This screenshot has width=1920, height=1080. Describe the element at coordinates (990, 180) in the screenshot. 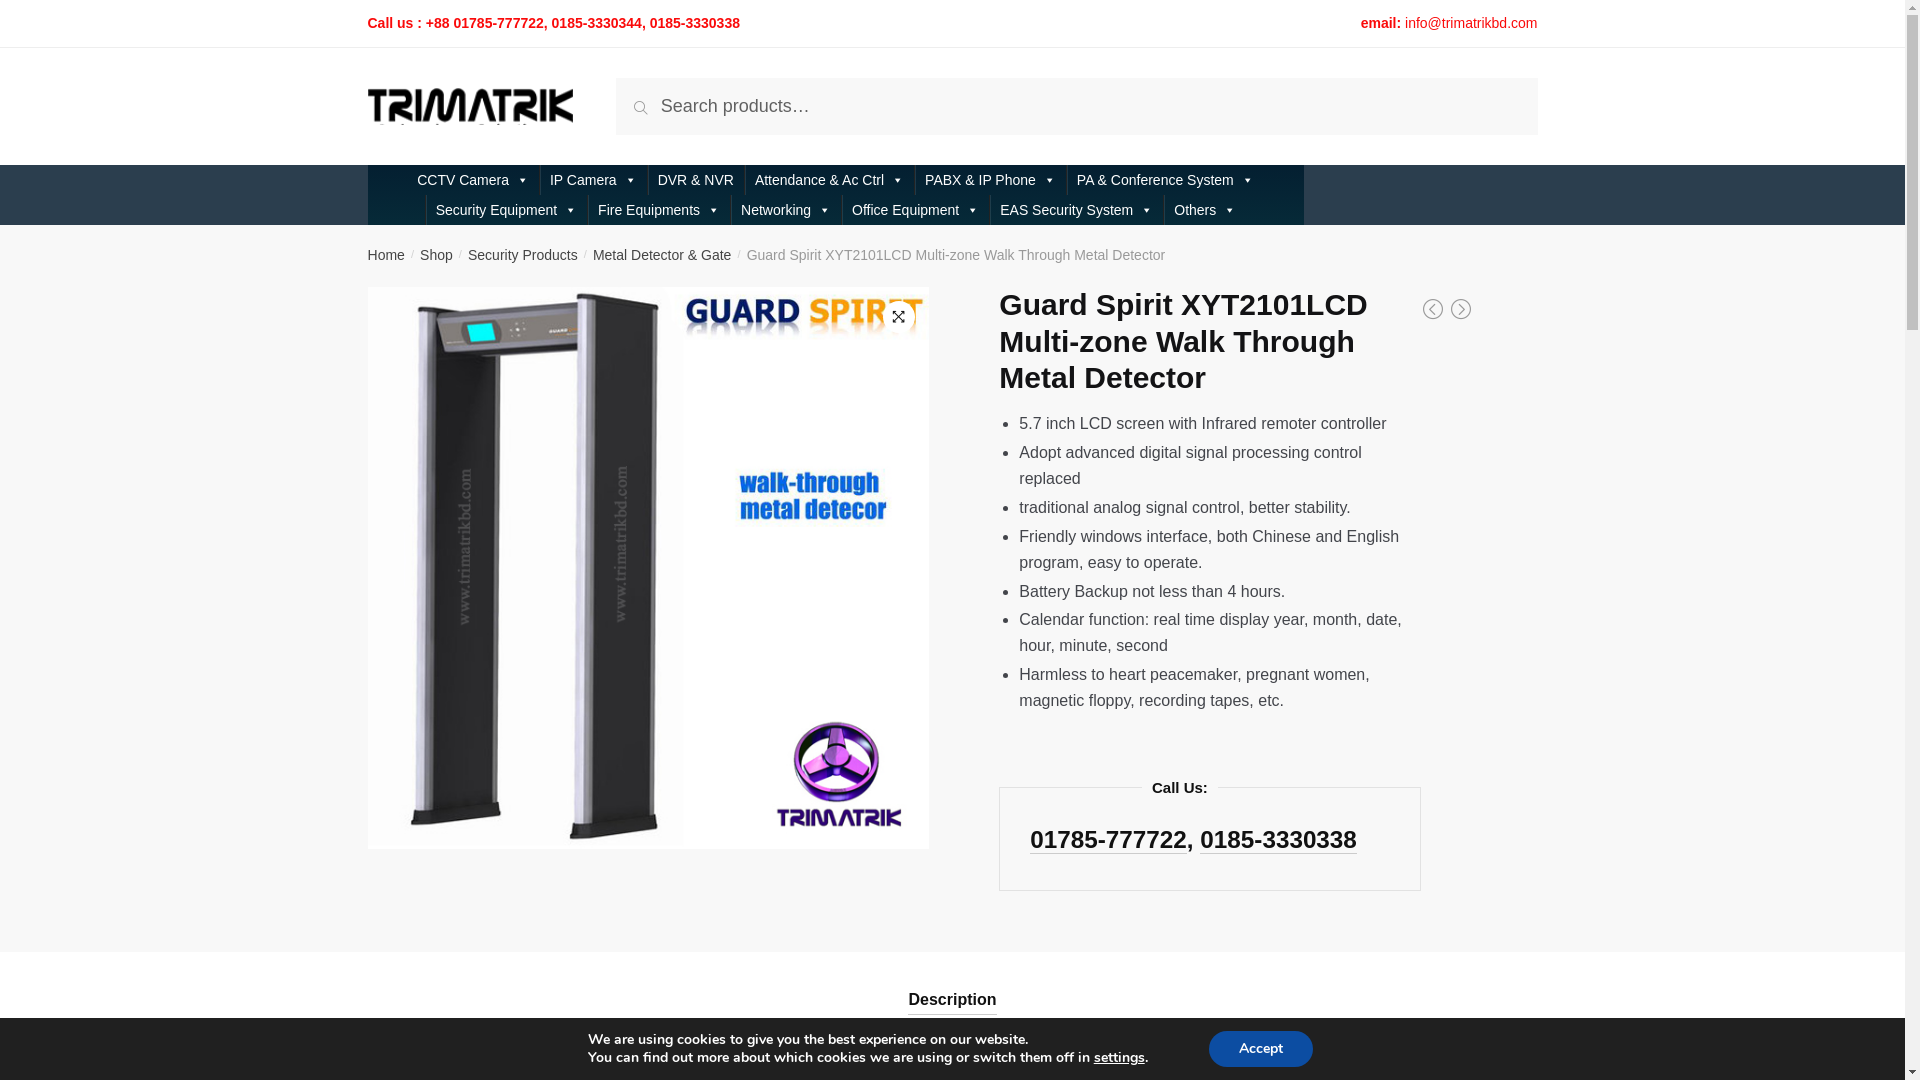

I see `PABX & IP Phone` at that location.